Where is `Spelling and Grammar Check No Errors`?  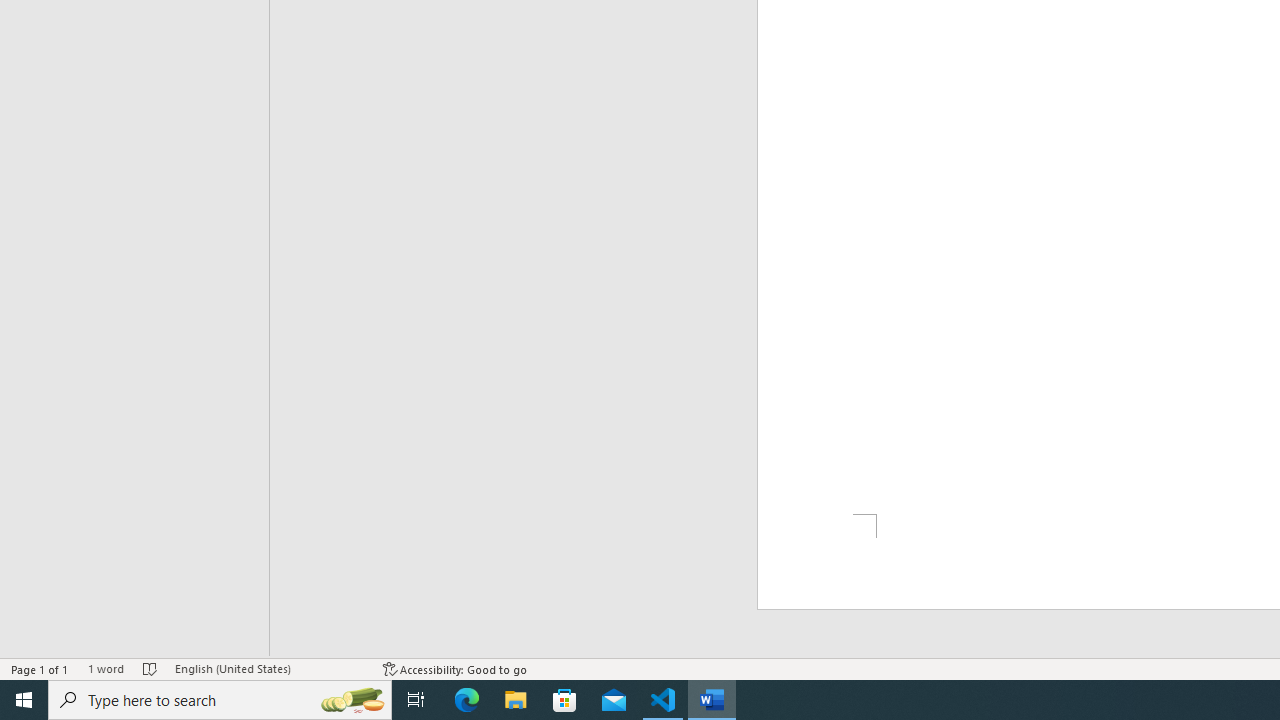 Spelling and Grammar Check No Errors is located at coordinates (150, 668).